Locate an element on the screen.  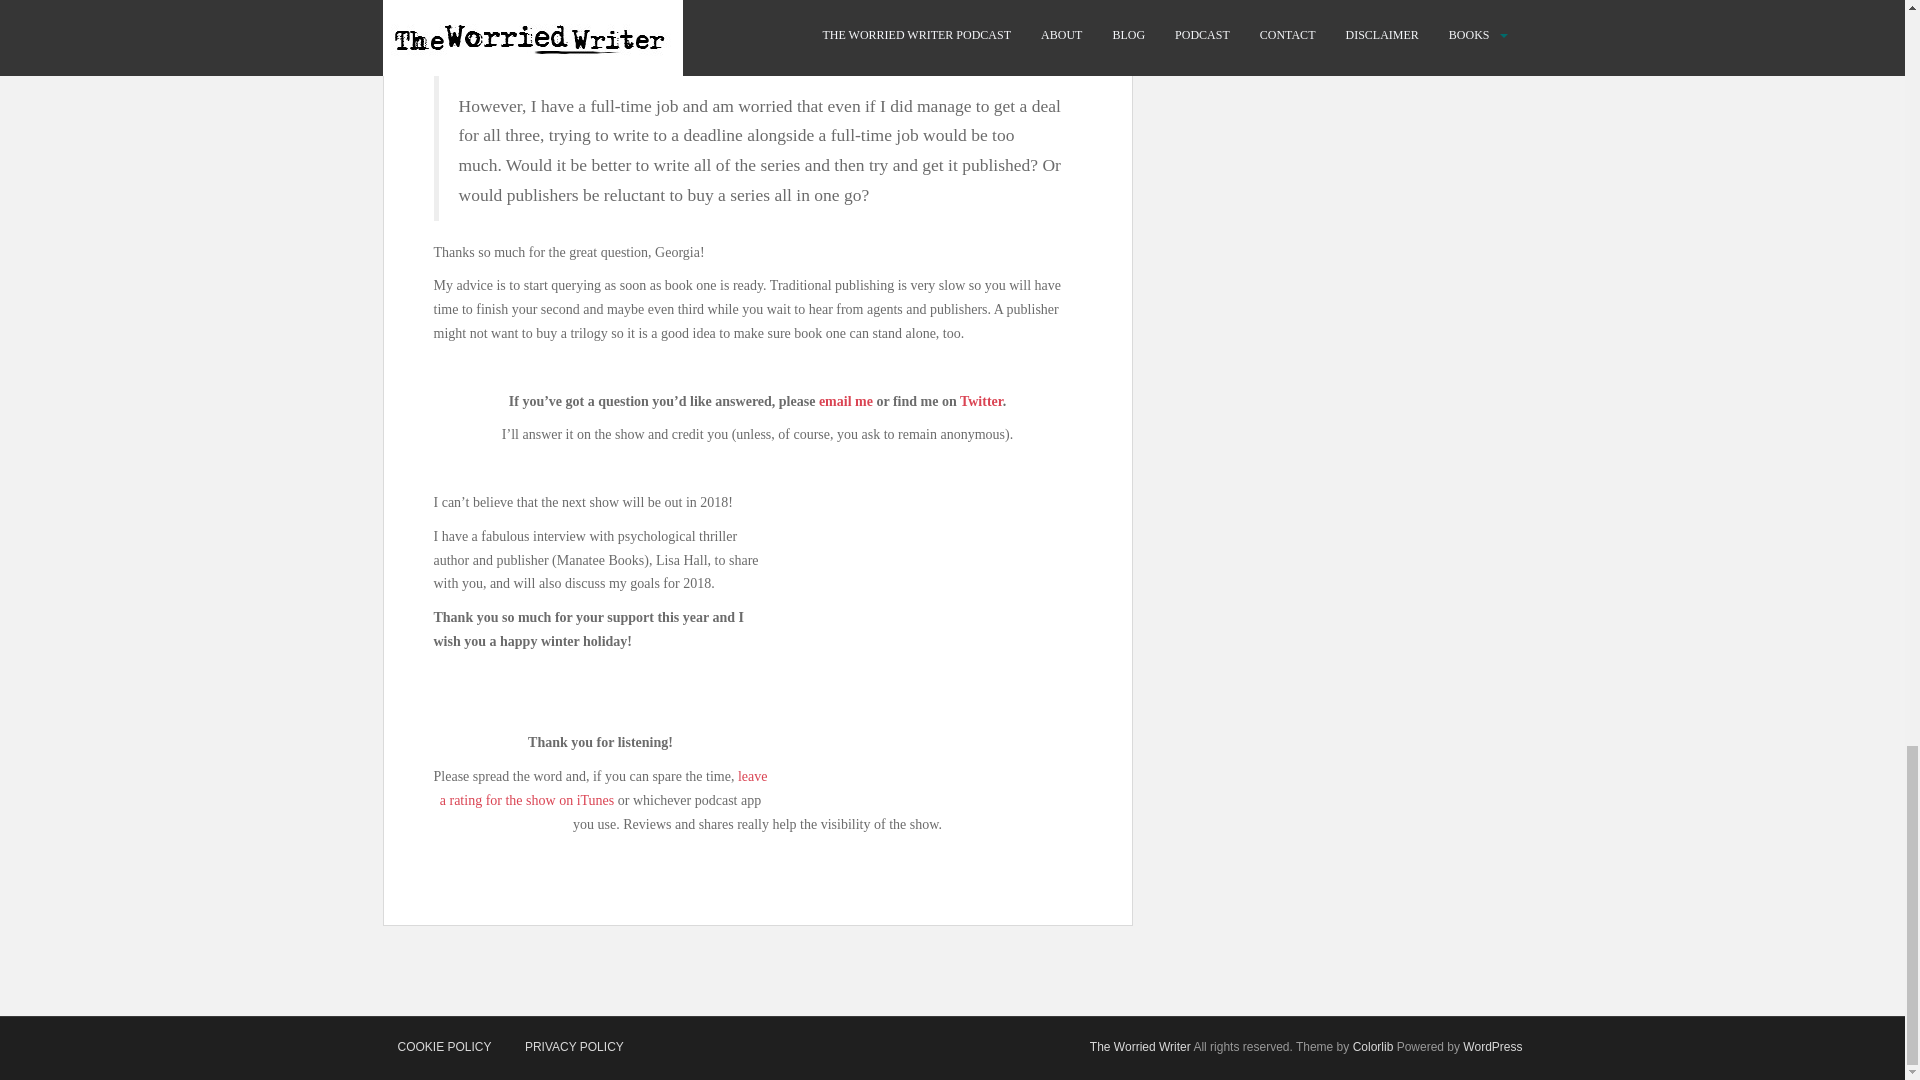
The Worried Writer is located at coordinates (1140, 1047).